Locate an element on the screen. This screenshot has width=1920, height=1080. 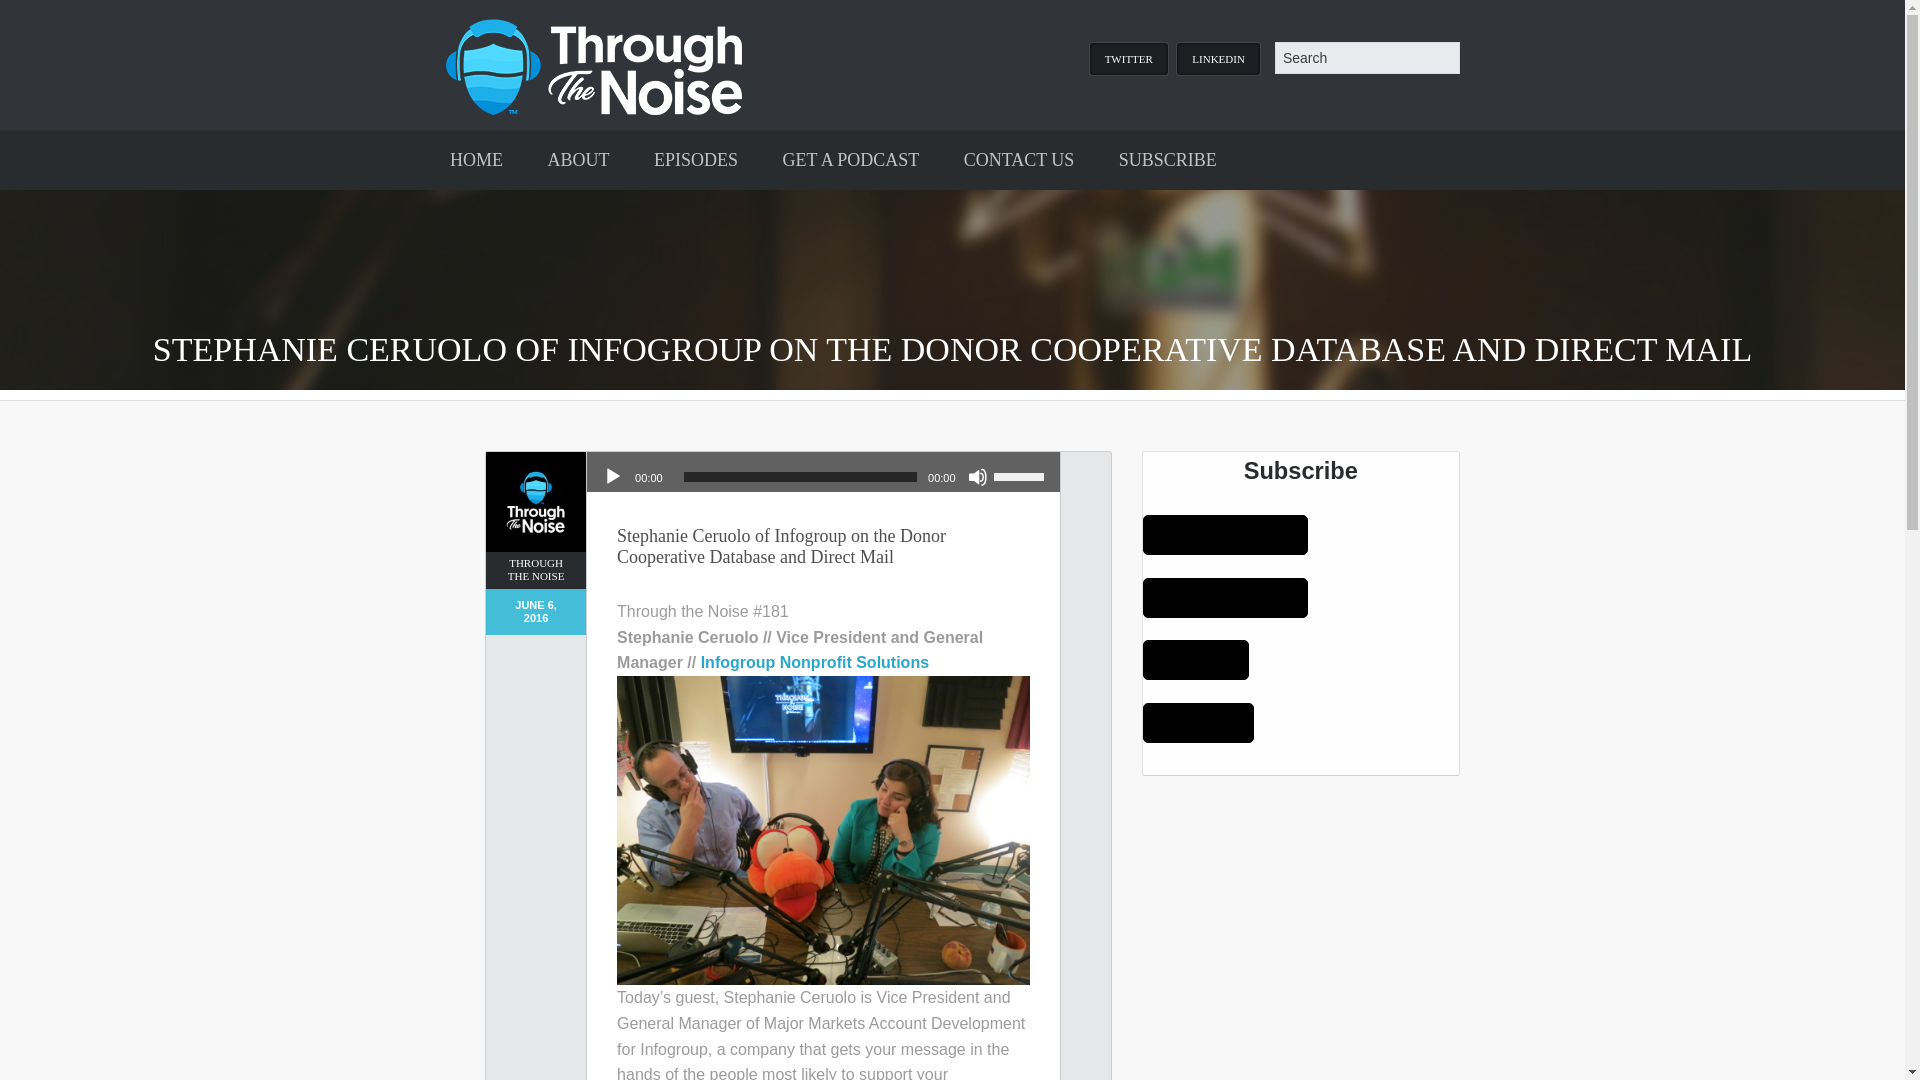
Play is located at coordinates (612, 476).